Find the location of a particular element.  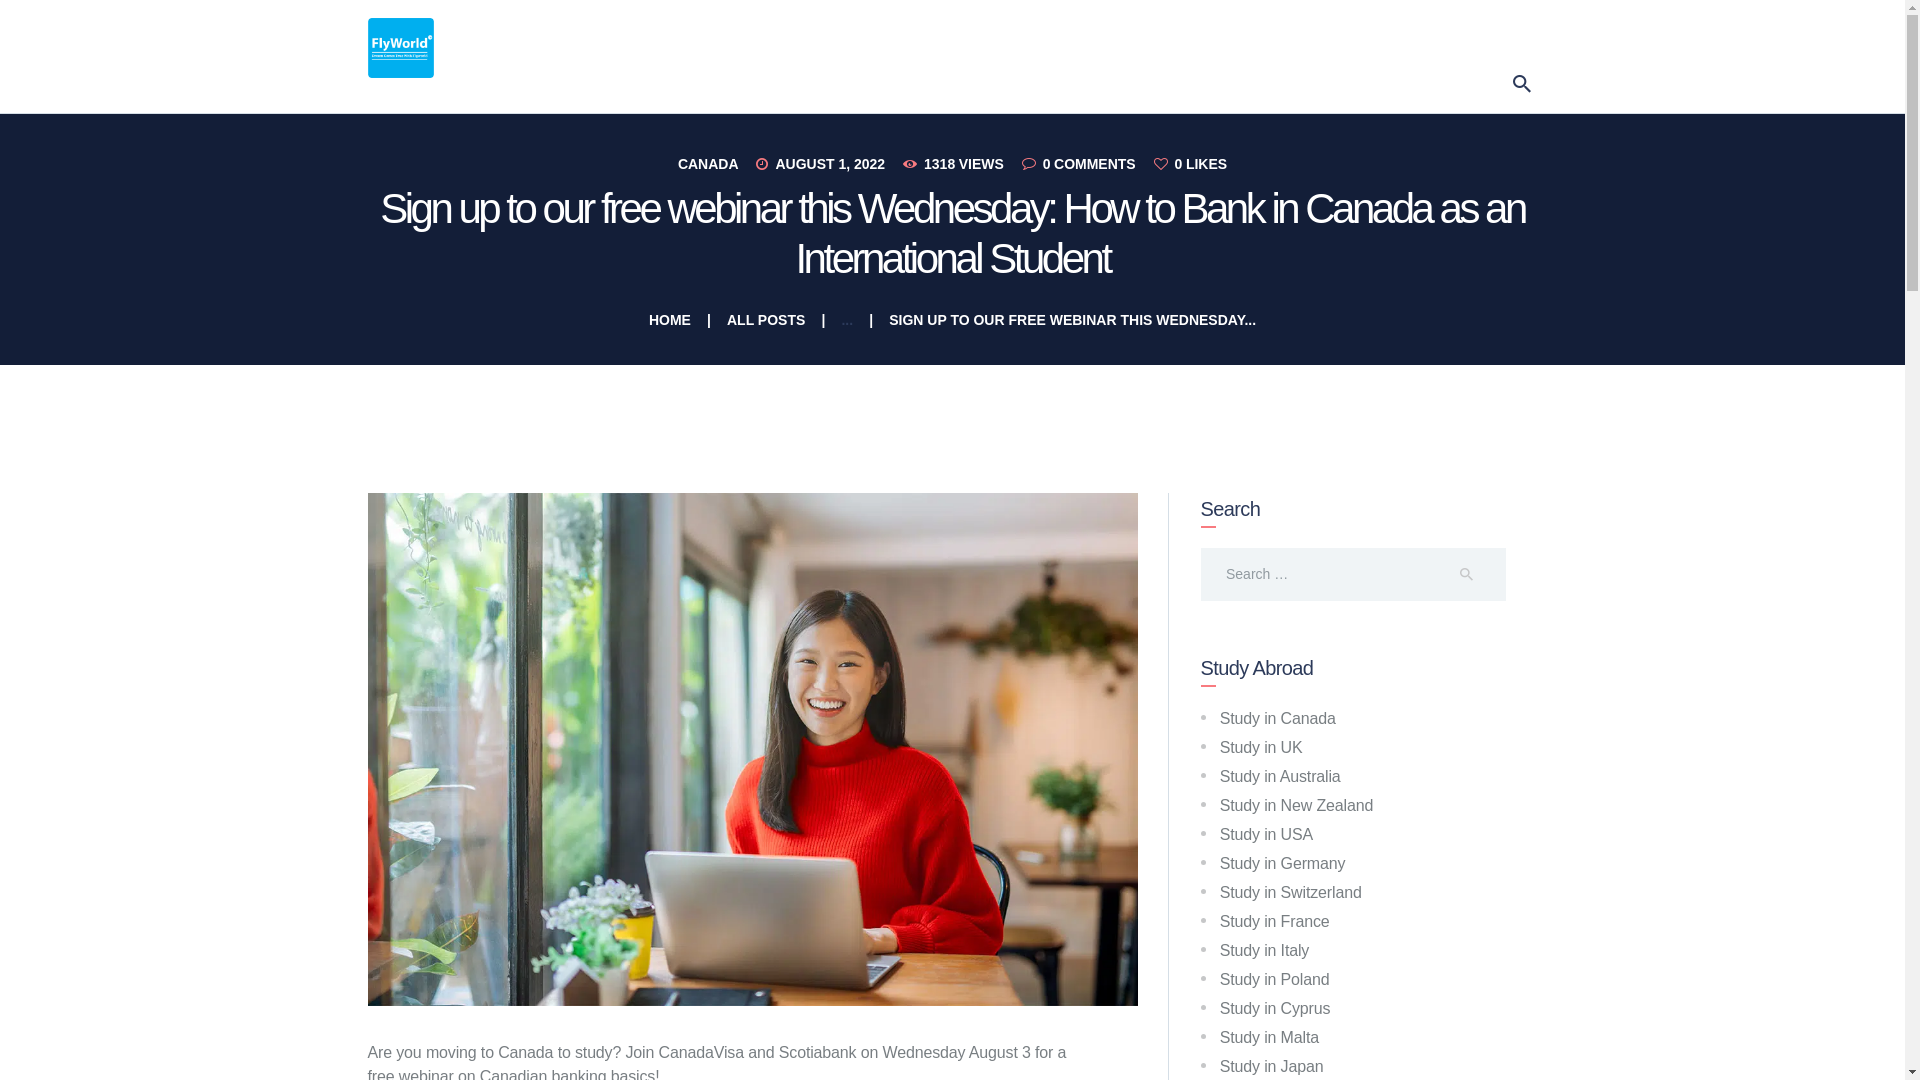

ALL POSTS is located at coordinates (766, 320).